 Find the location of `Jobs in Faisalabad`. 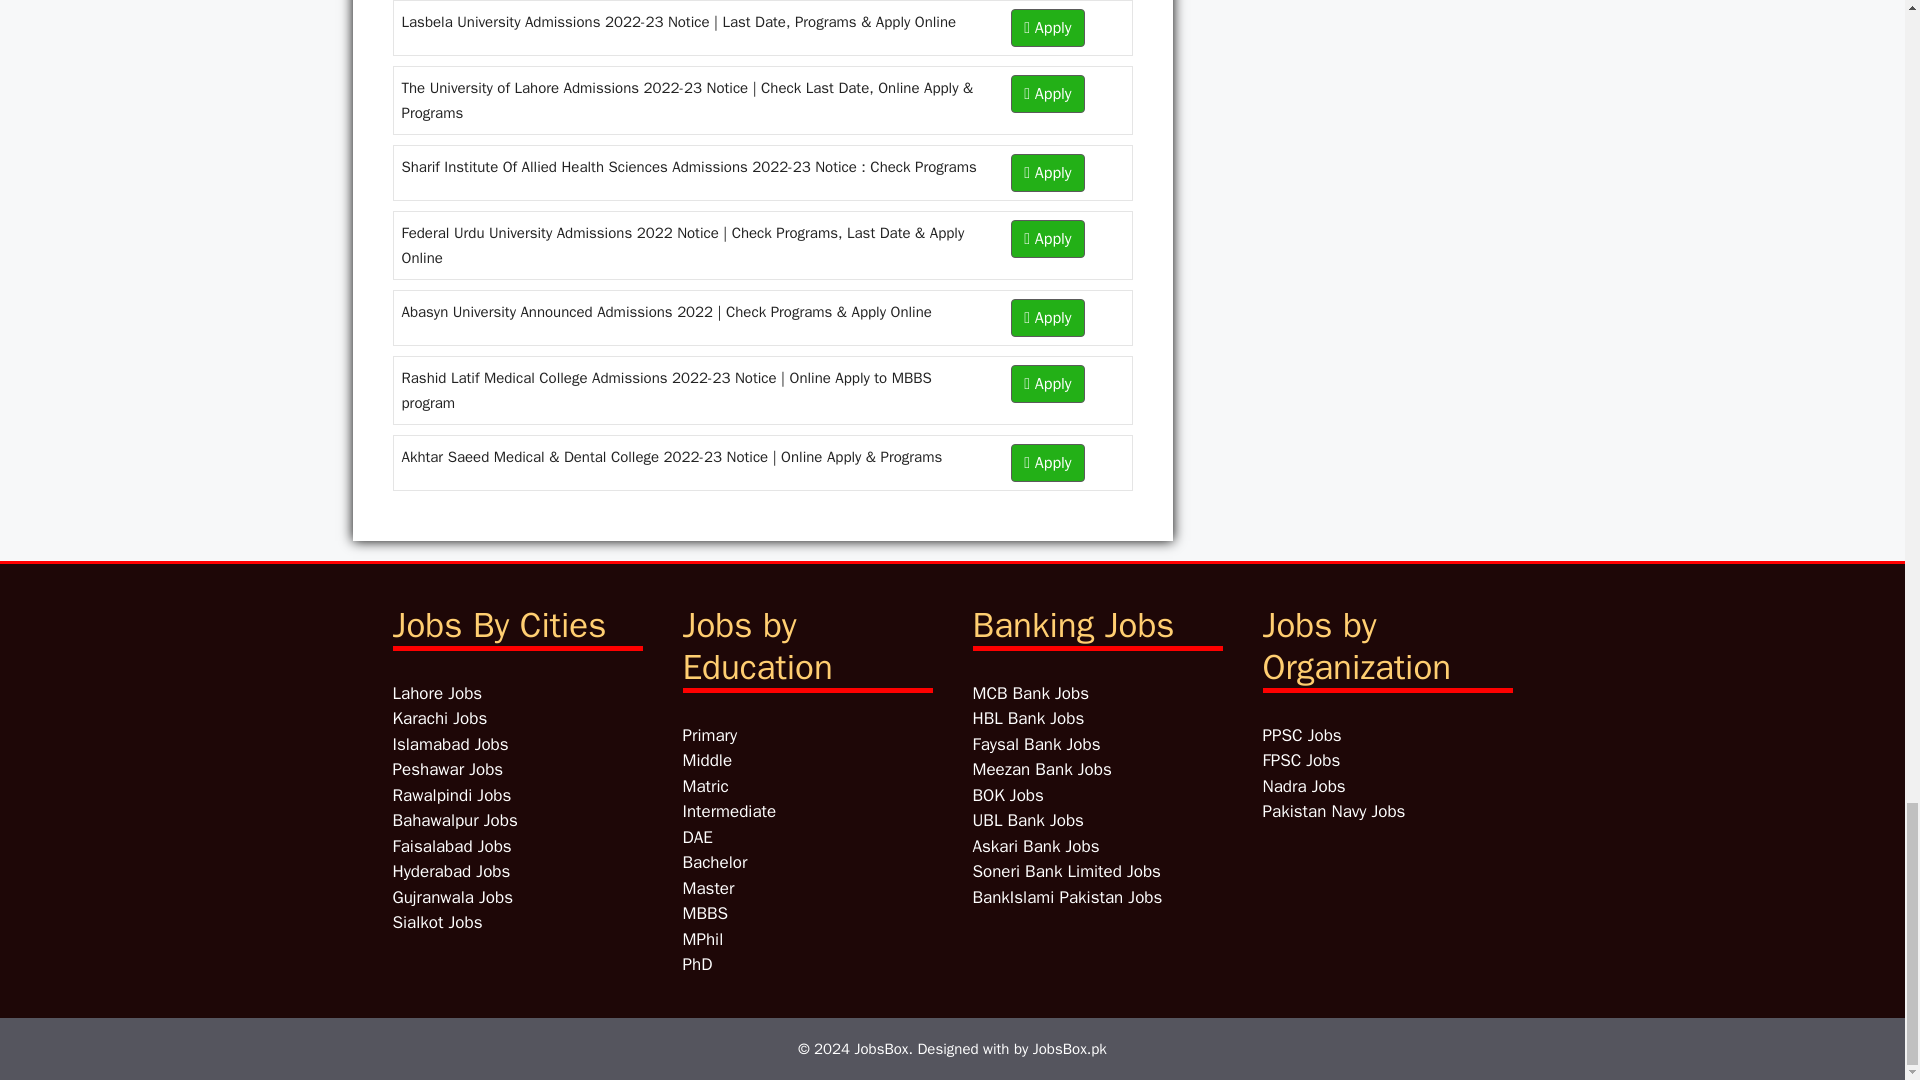

Jobs in Faisalabad is located at coordinates (450, 846).